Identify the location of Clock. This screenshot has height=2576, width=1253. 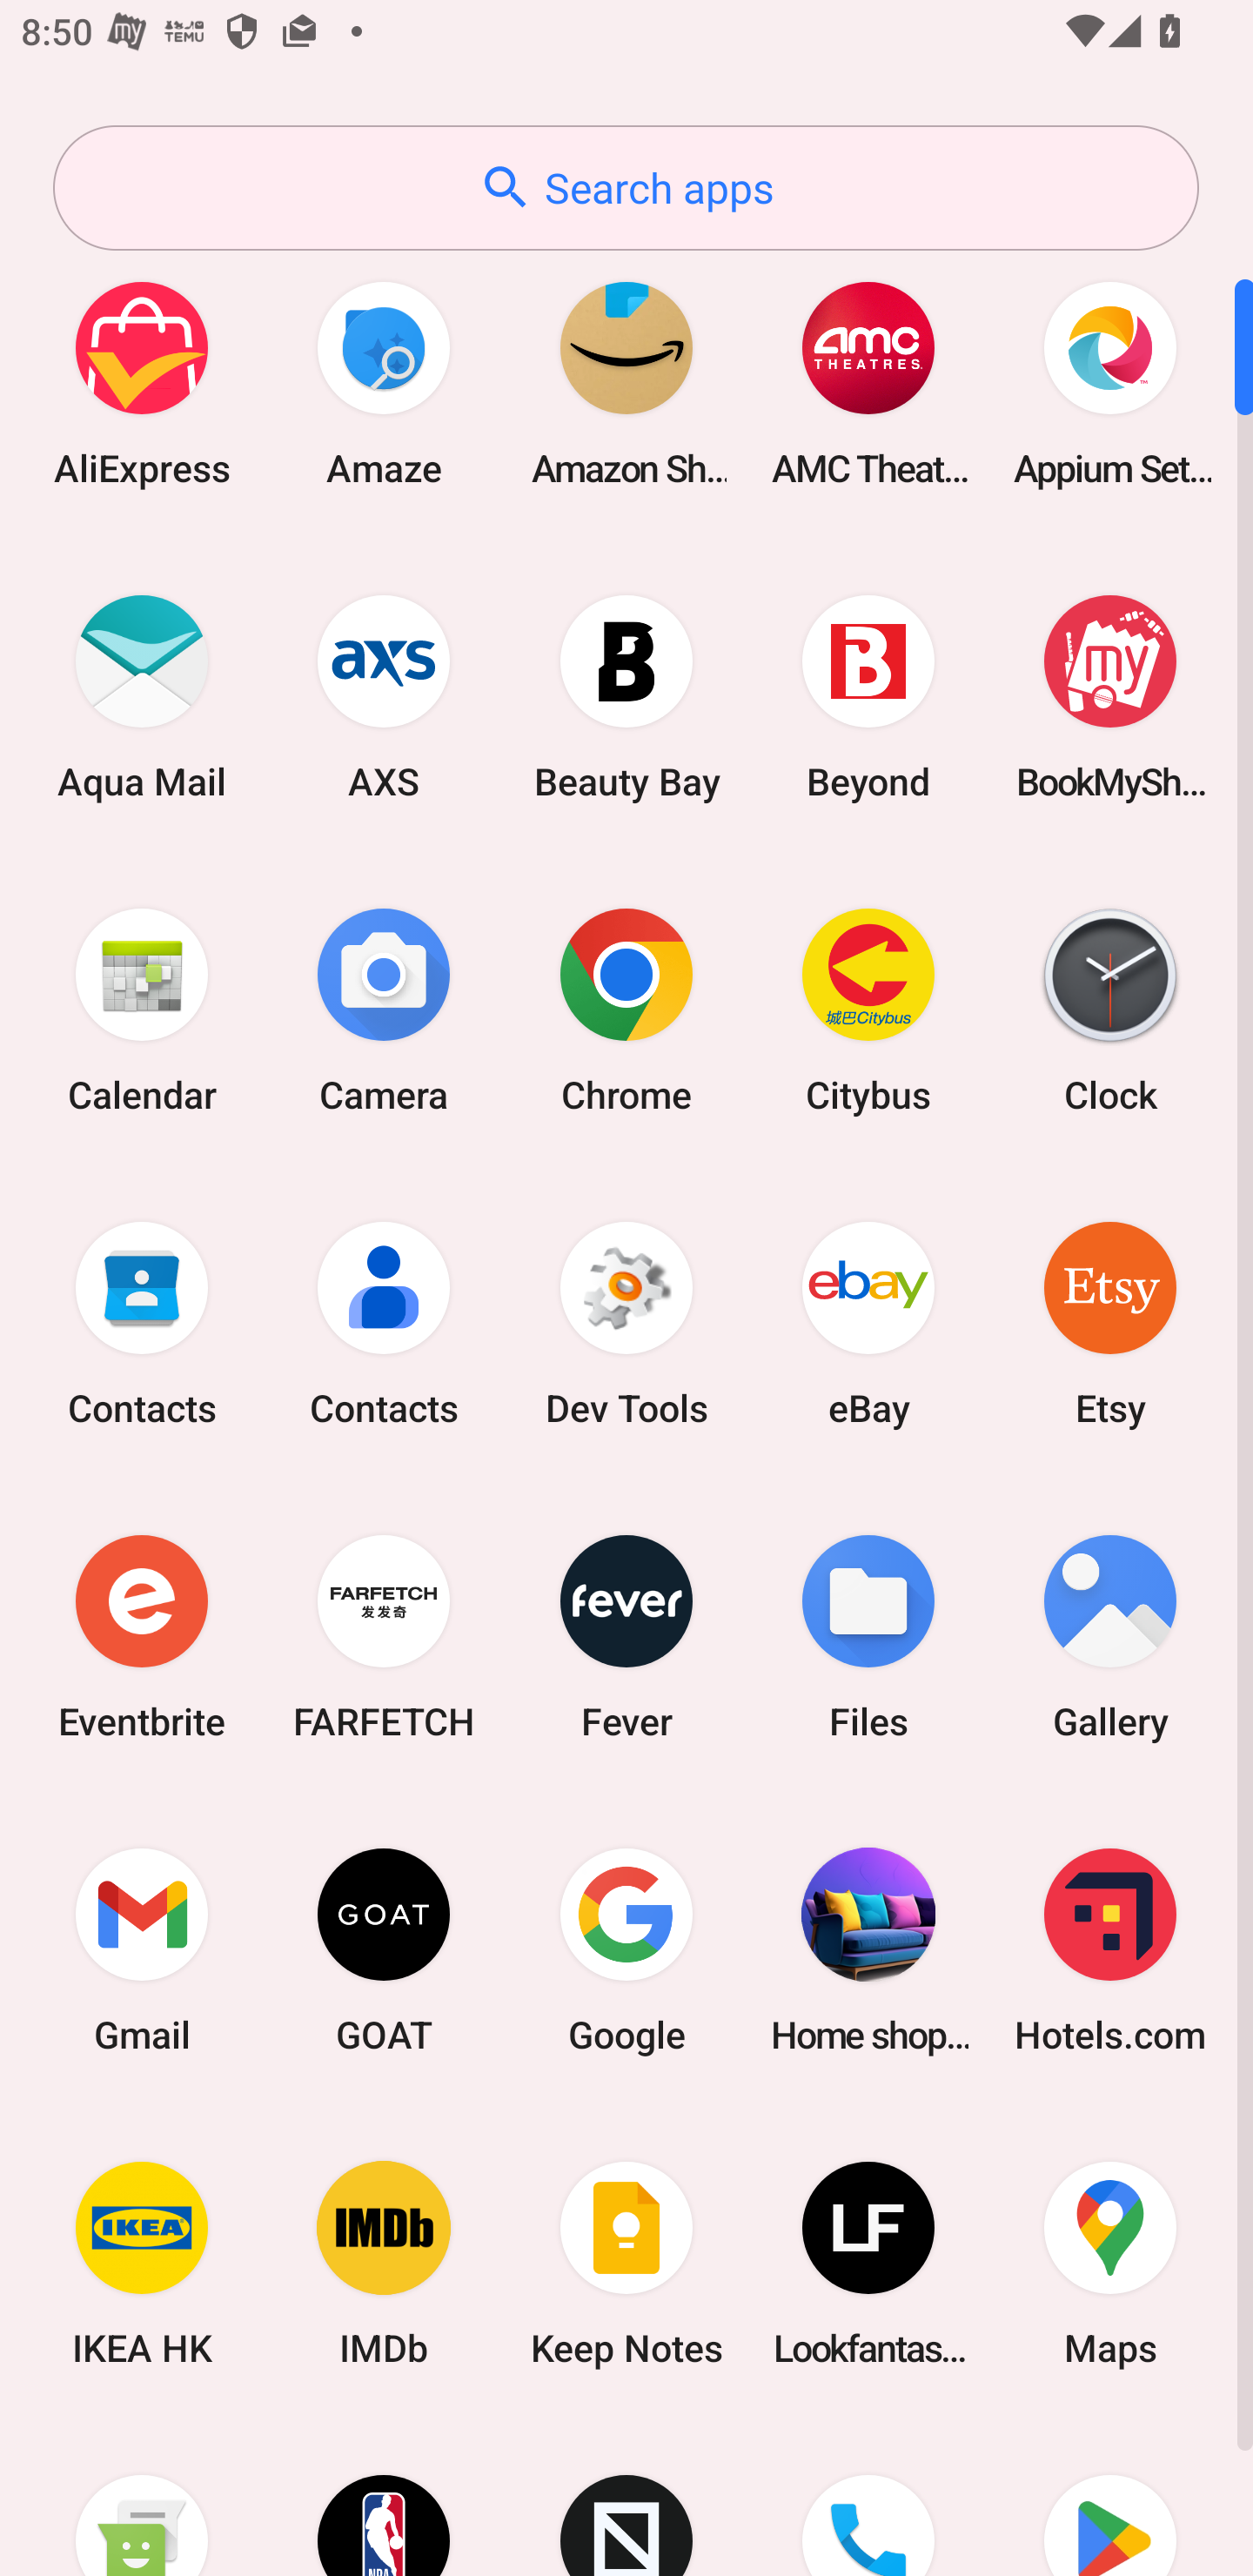
(1110, 1010).